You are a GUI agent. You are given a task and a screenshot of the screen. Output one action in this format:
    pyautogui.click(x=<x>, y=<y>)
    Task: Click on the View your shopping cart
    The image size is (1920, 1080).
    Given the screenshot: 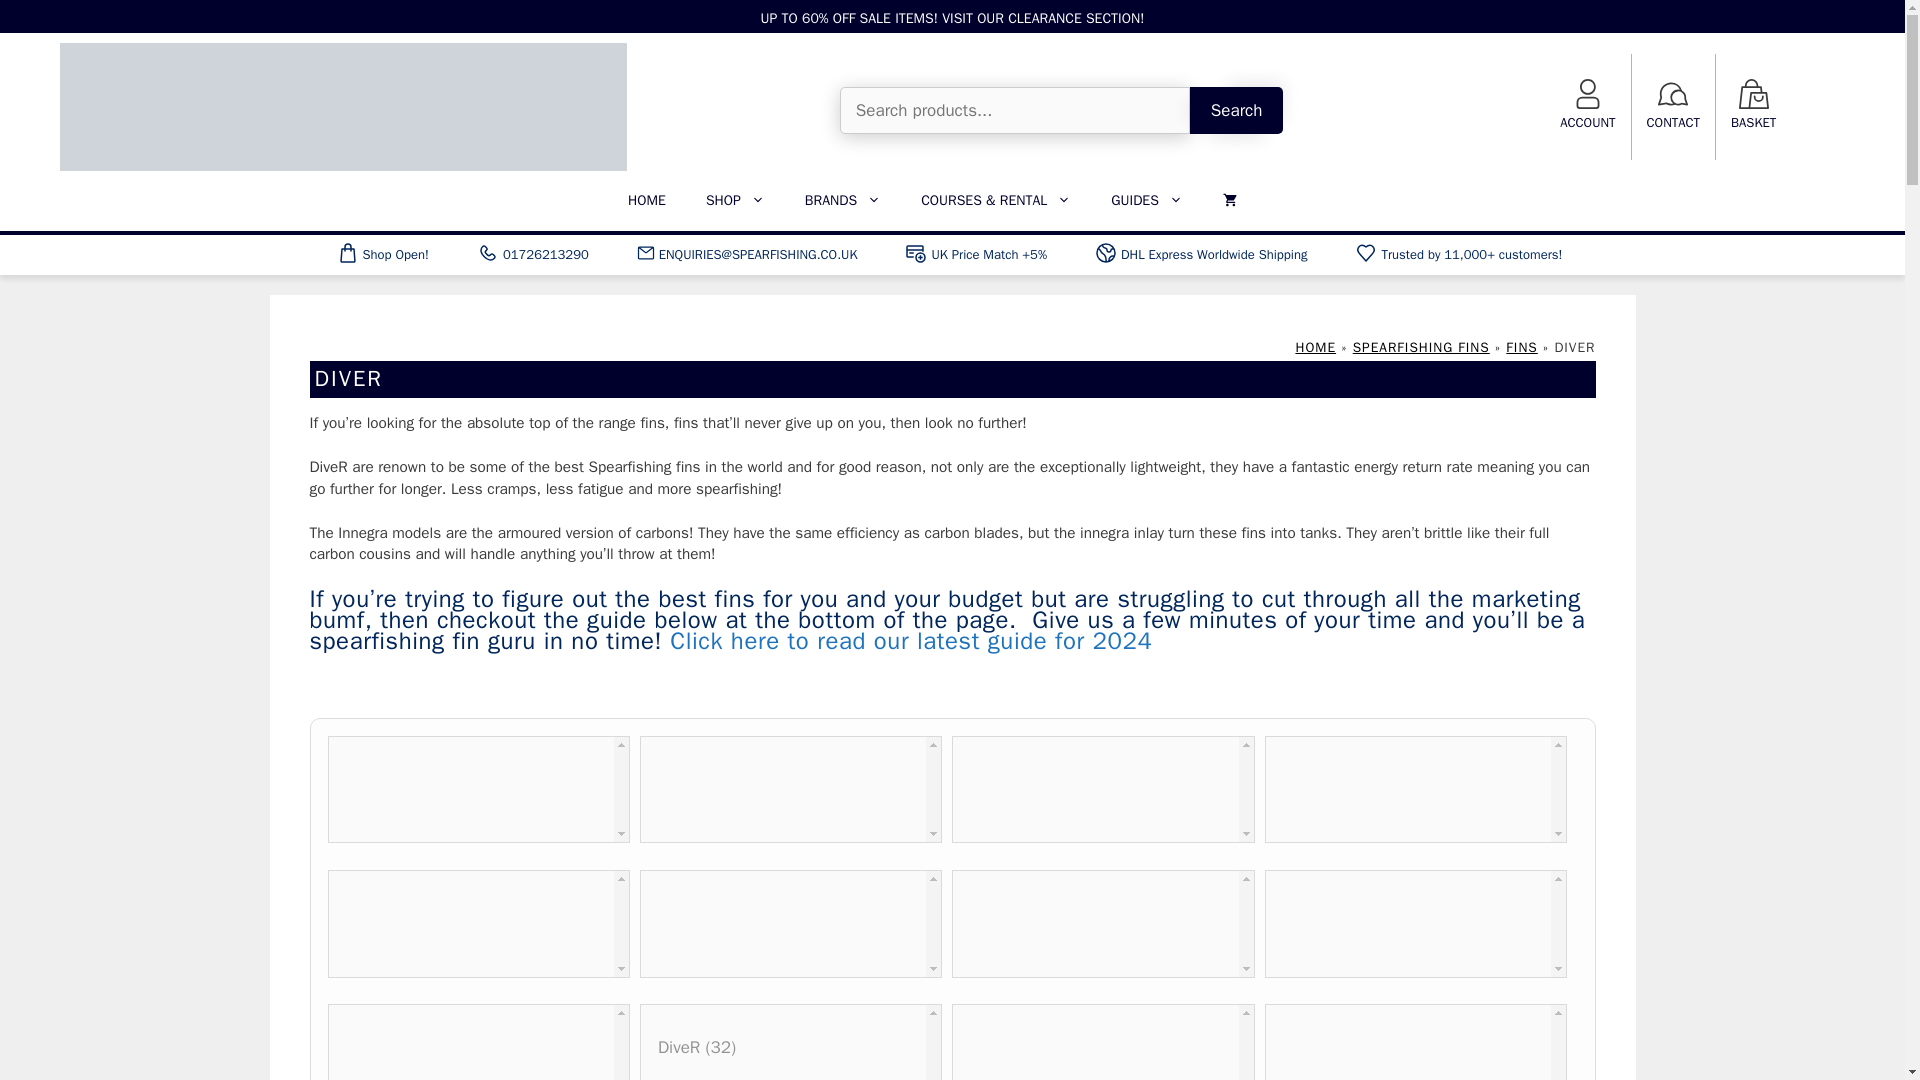 What is the action you would take?
    pyautogui.click(x=1230, y=200)
    